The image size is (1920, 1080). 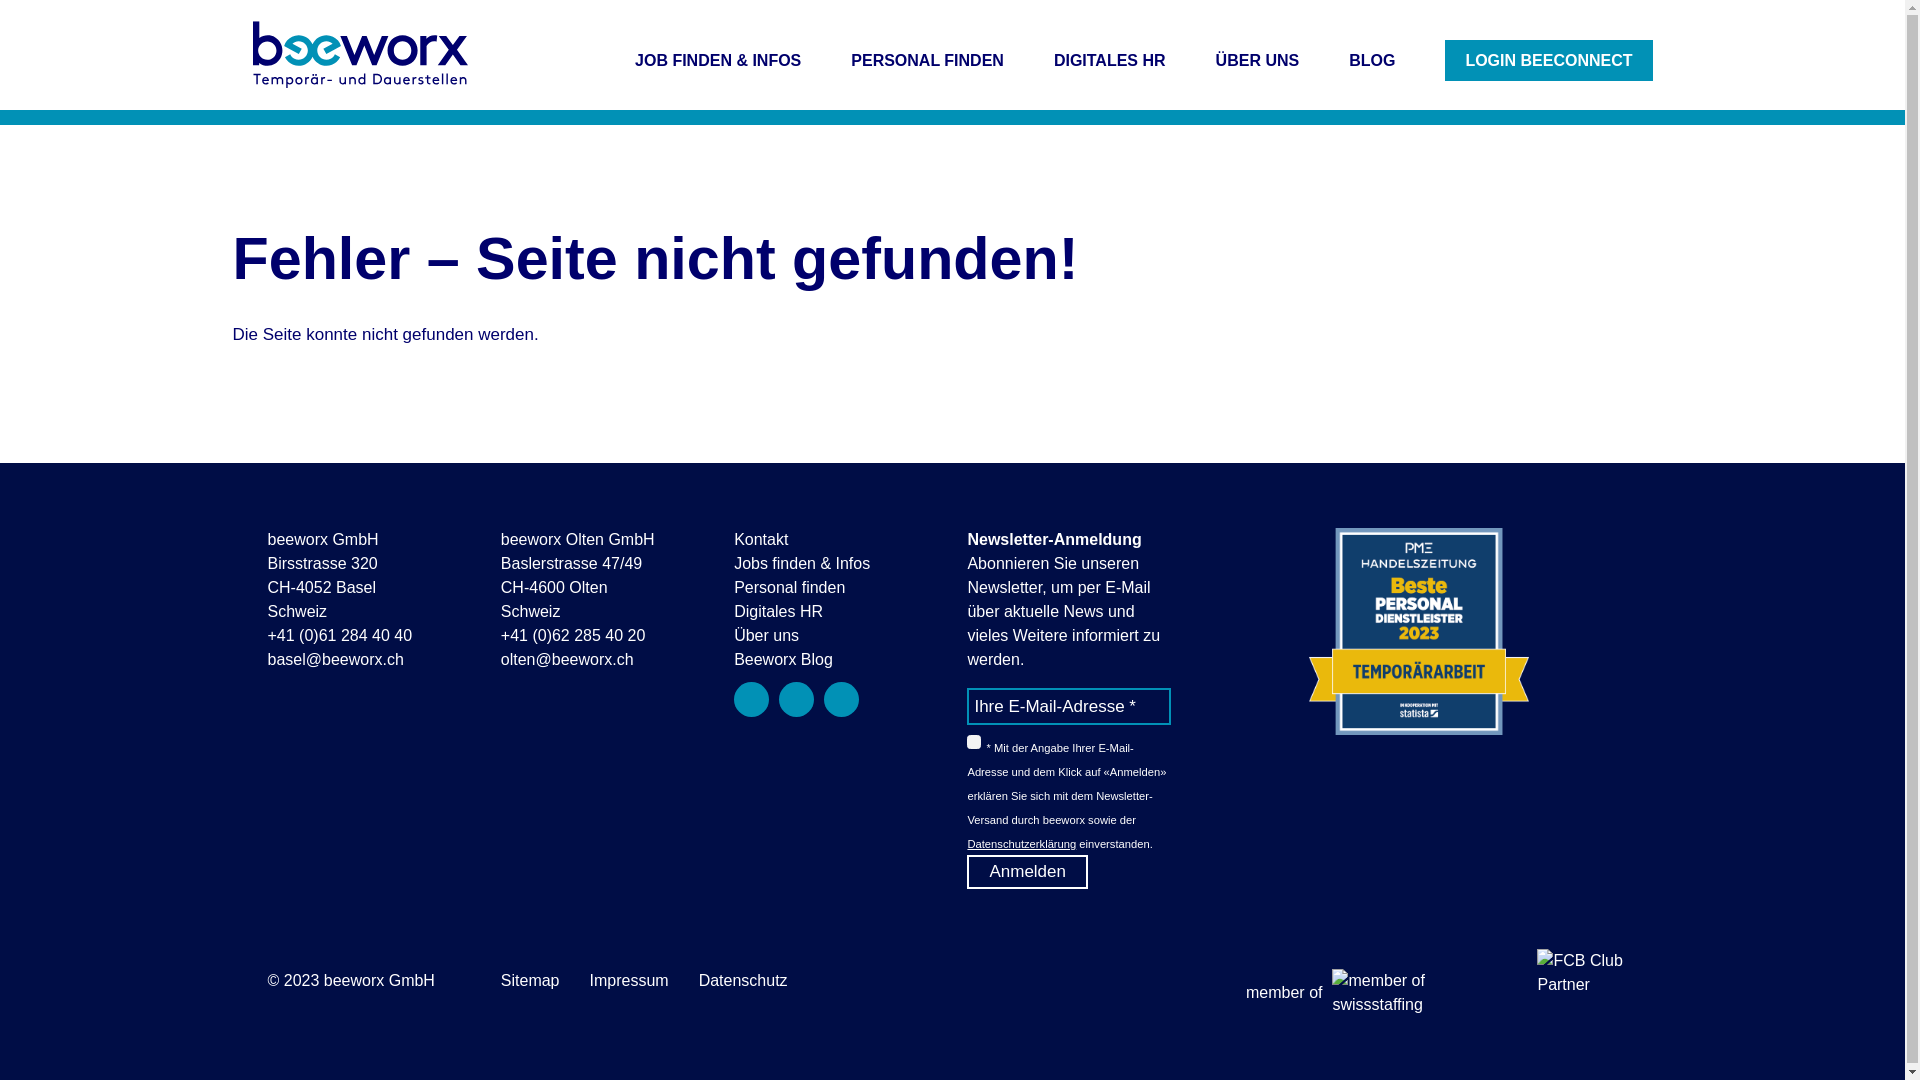 I want to click on Jobs finden & Infos, so click(x=802, y=564).